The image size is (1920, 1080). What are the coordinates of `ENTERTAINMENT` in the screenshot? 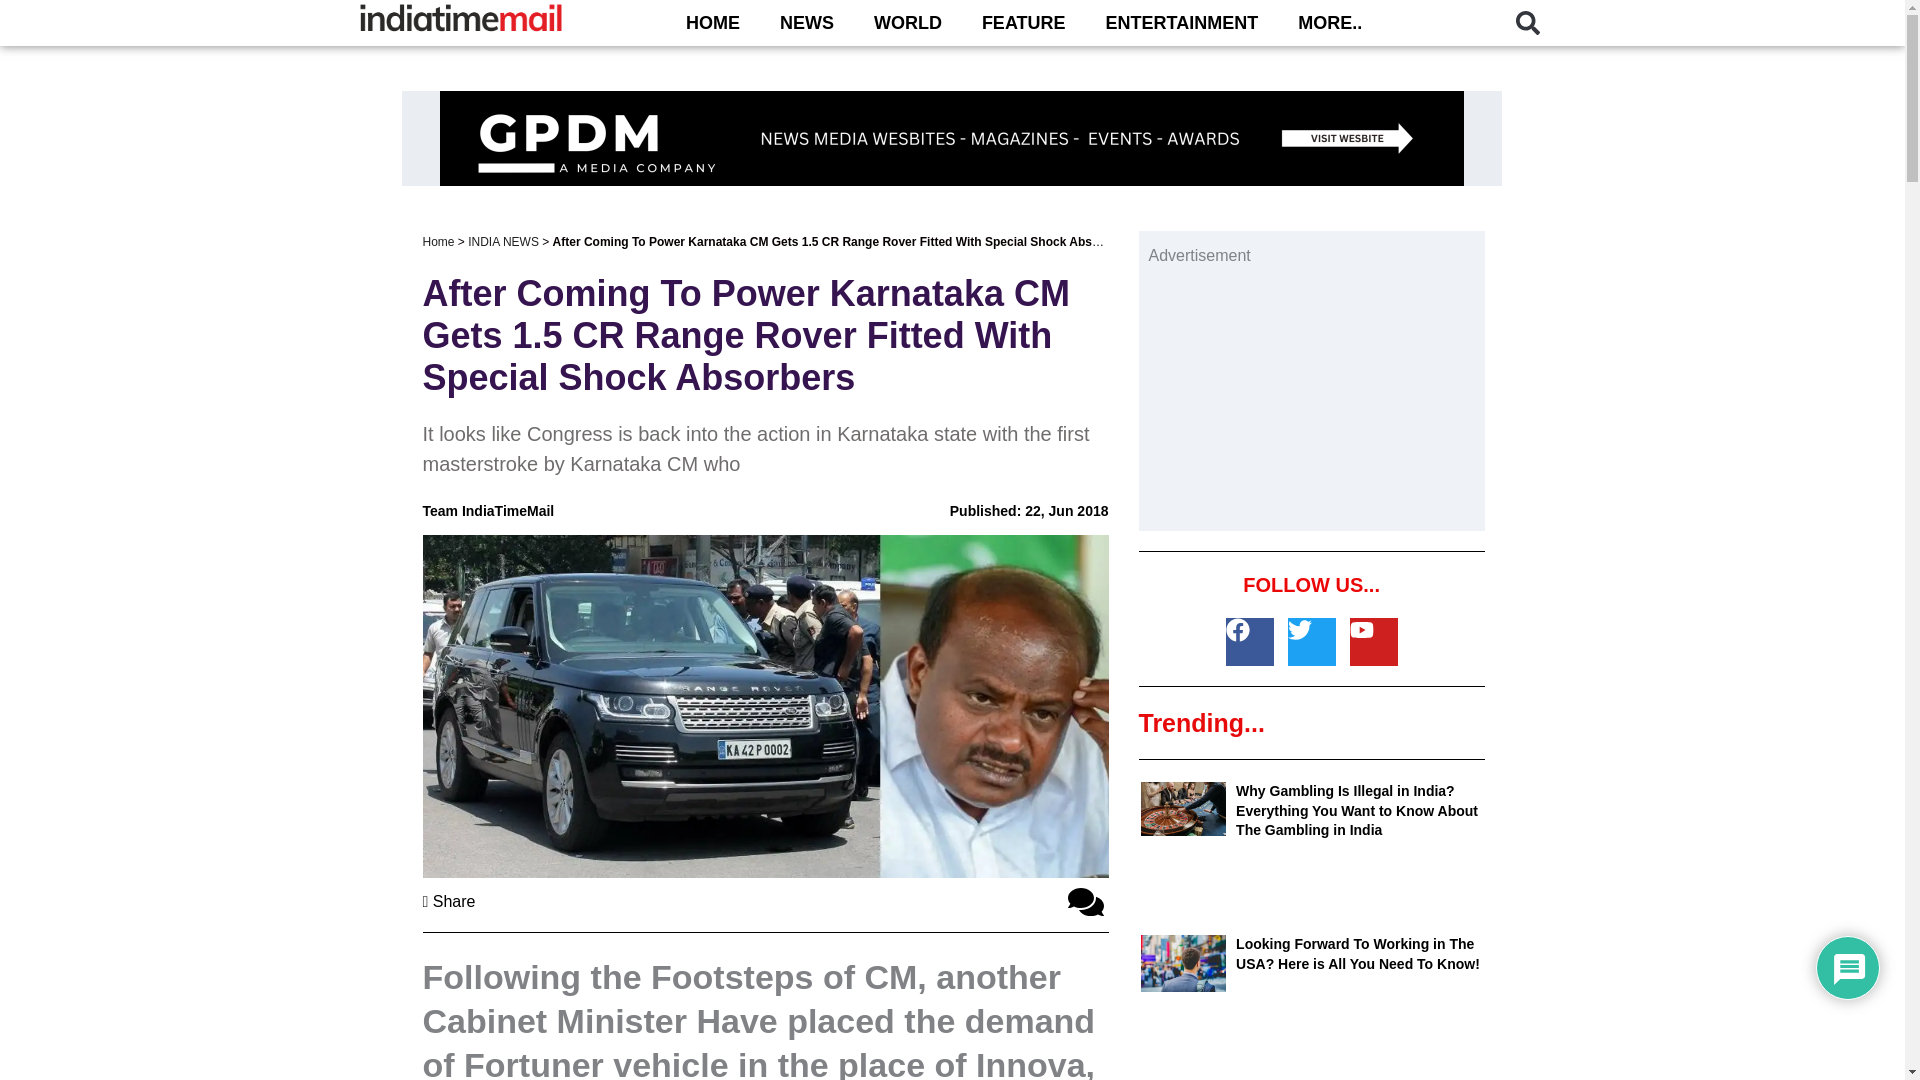 It's located at (1182, 23).